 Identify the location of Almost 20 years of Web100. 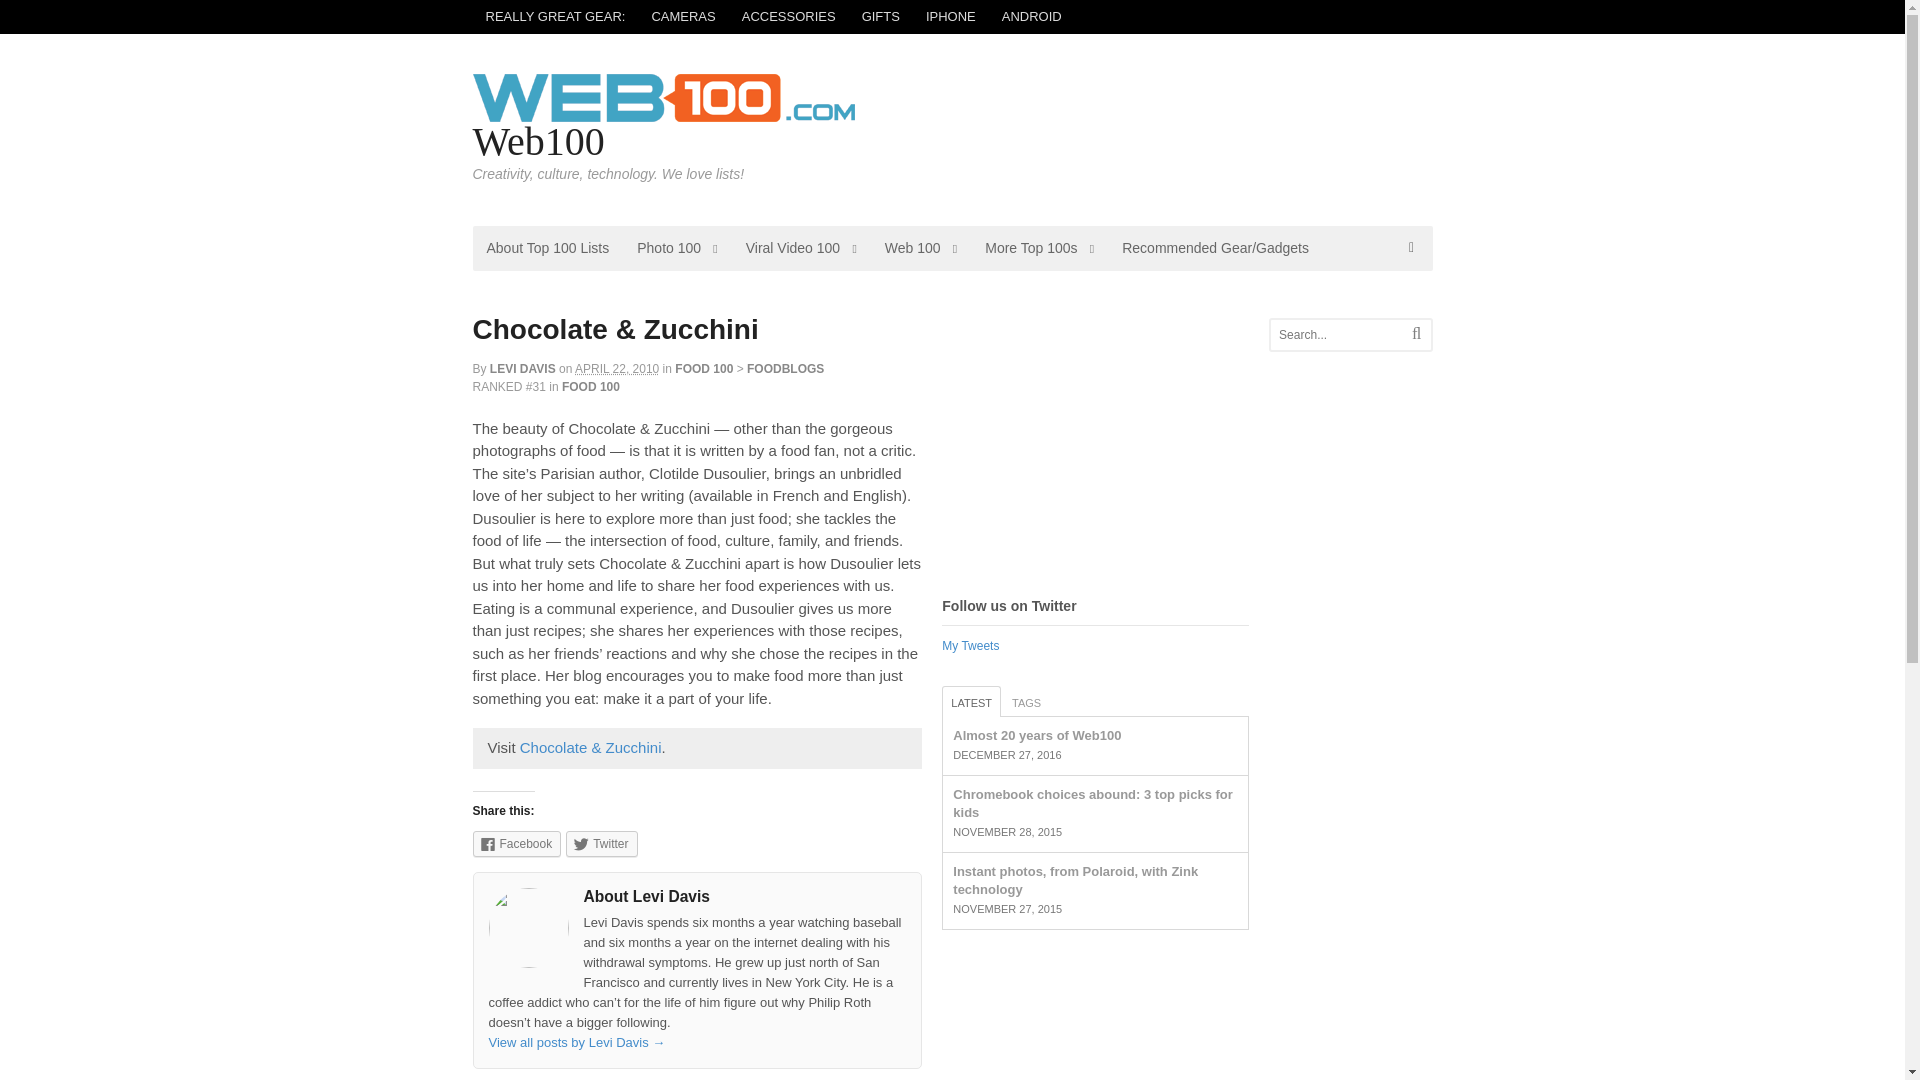
(1036, 735).